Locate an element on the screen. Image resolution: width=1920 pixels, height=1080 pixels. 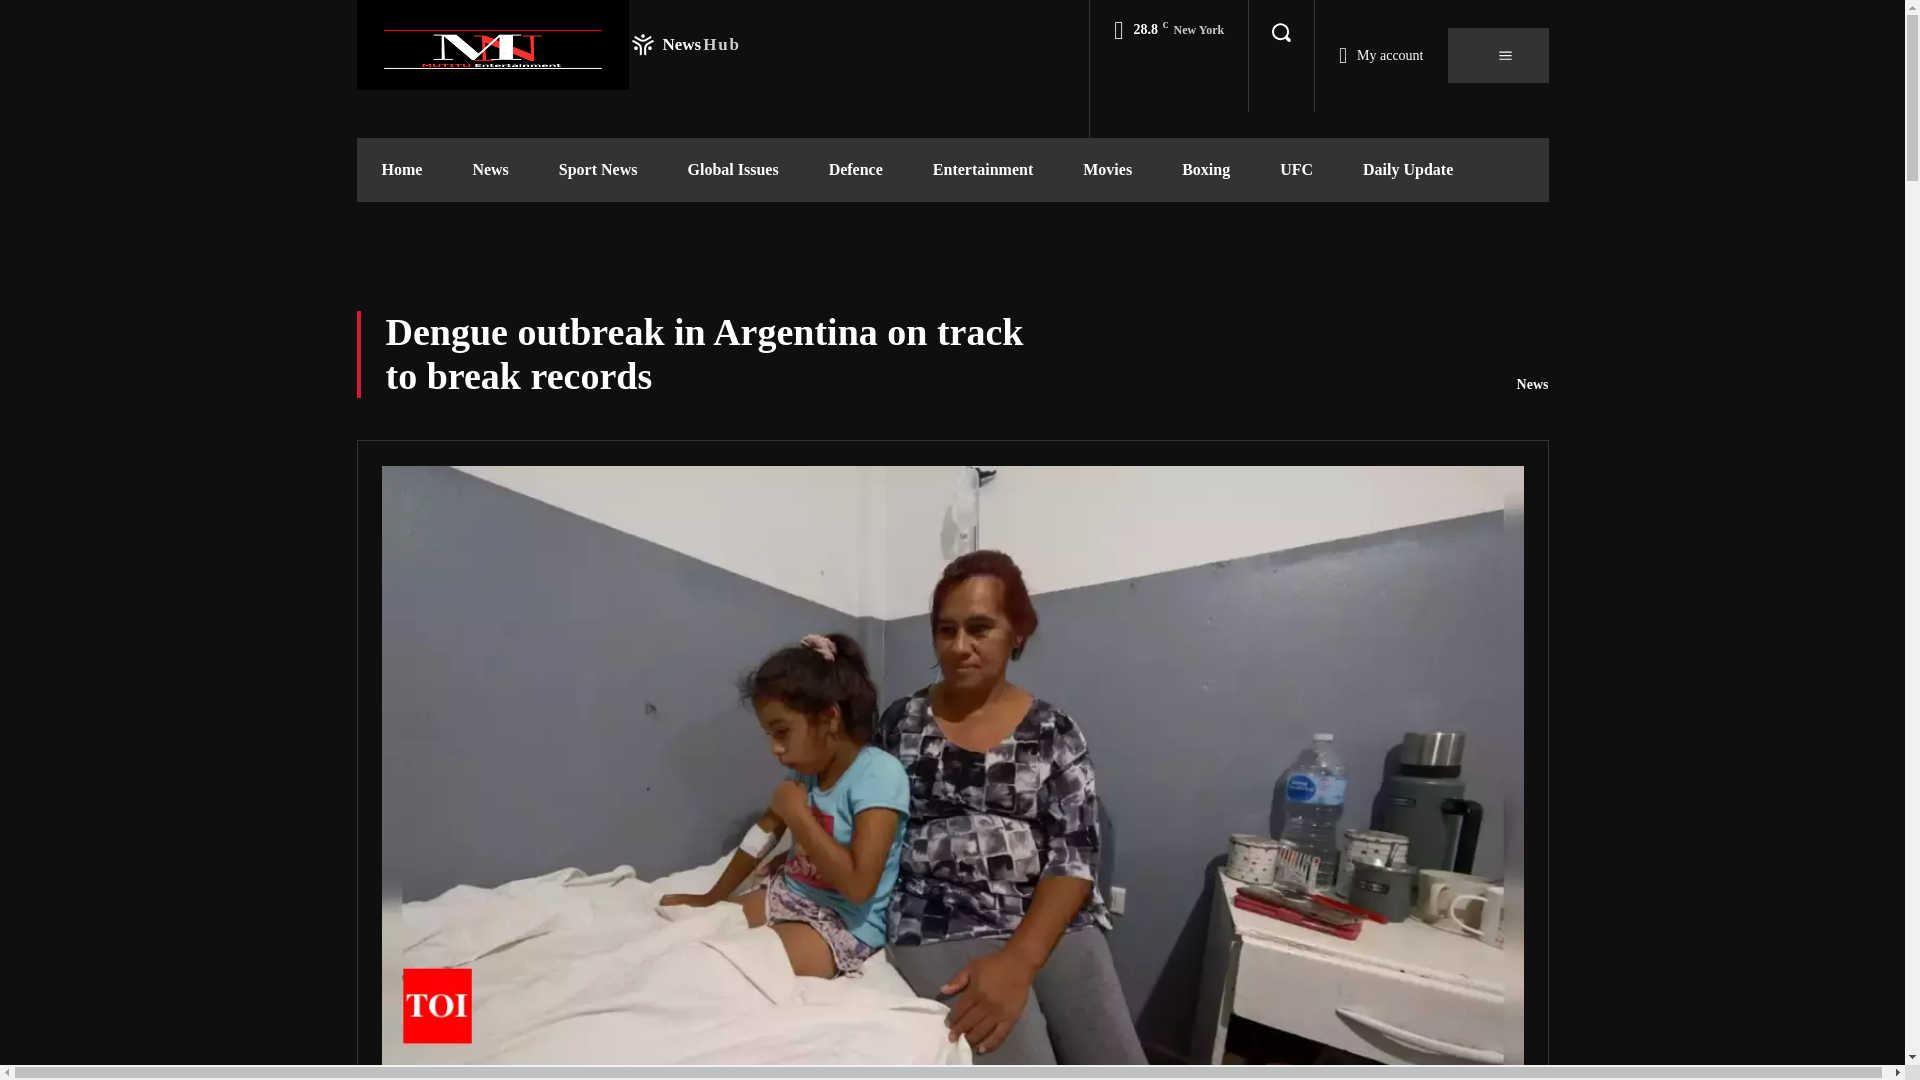
Sport News is located at coordinates (490, 170).